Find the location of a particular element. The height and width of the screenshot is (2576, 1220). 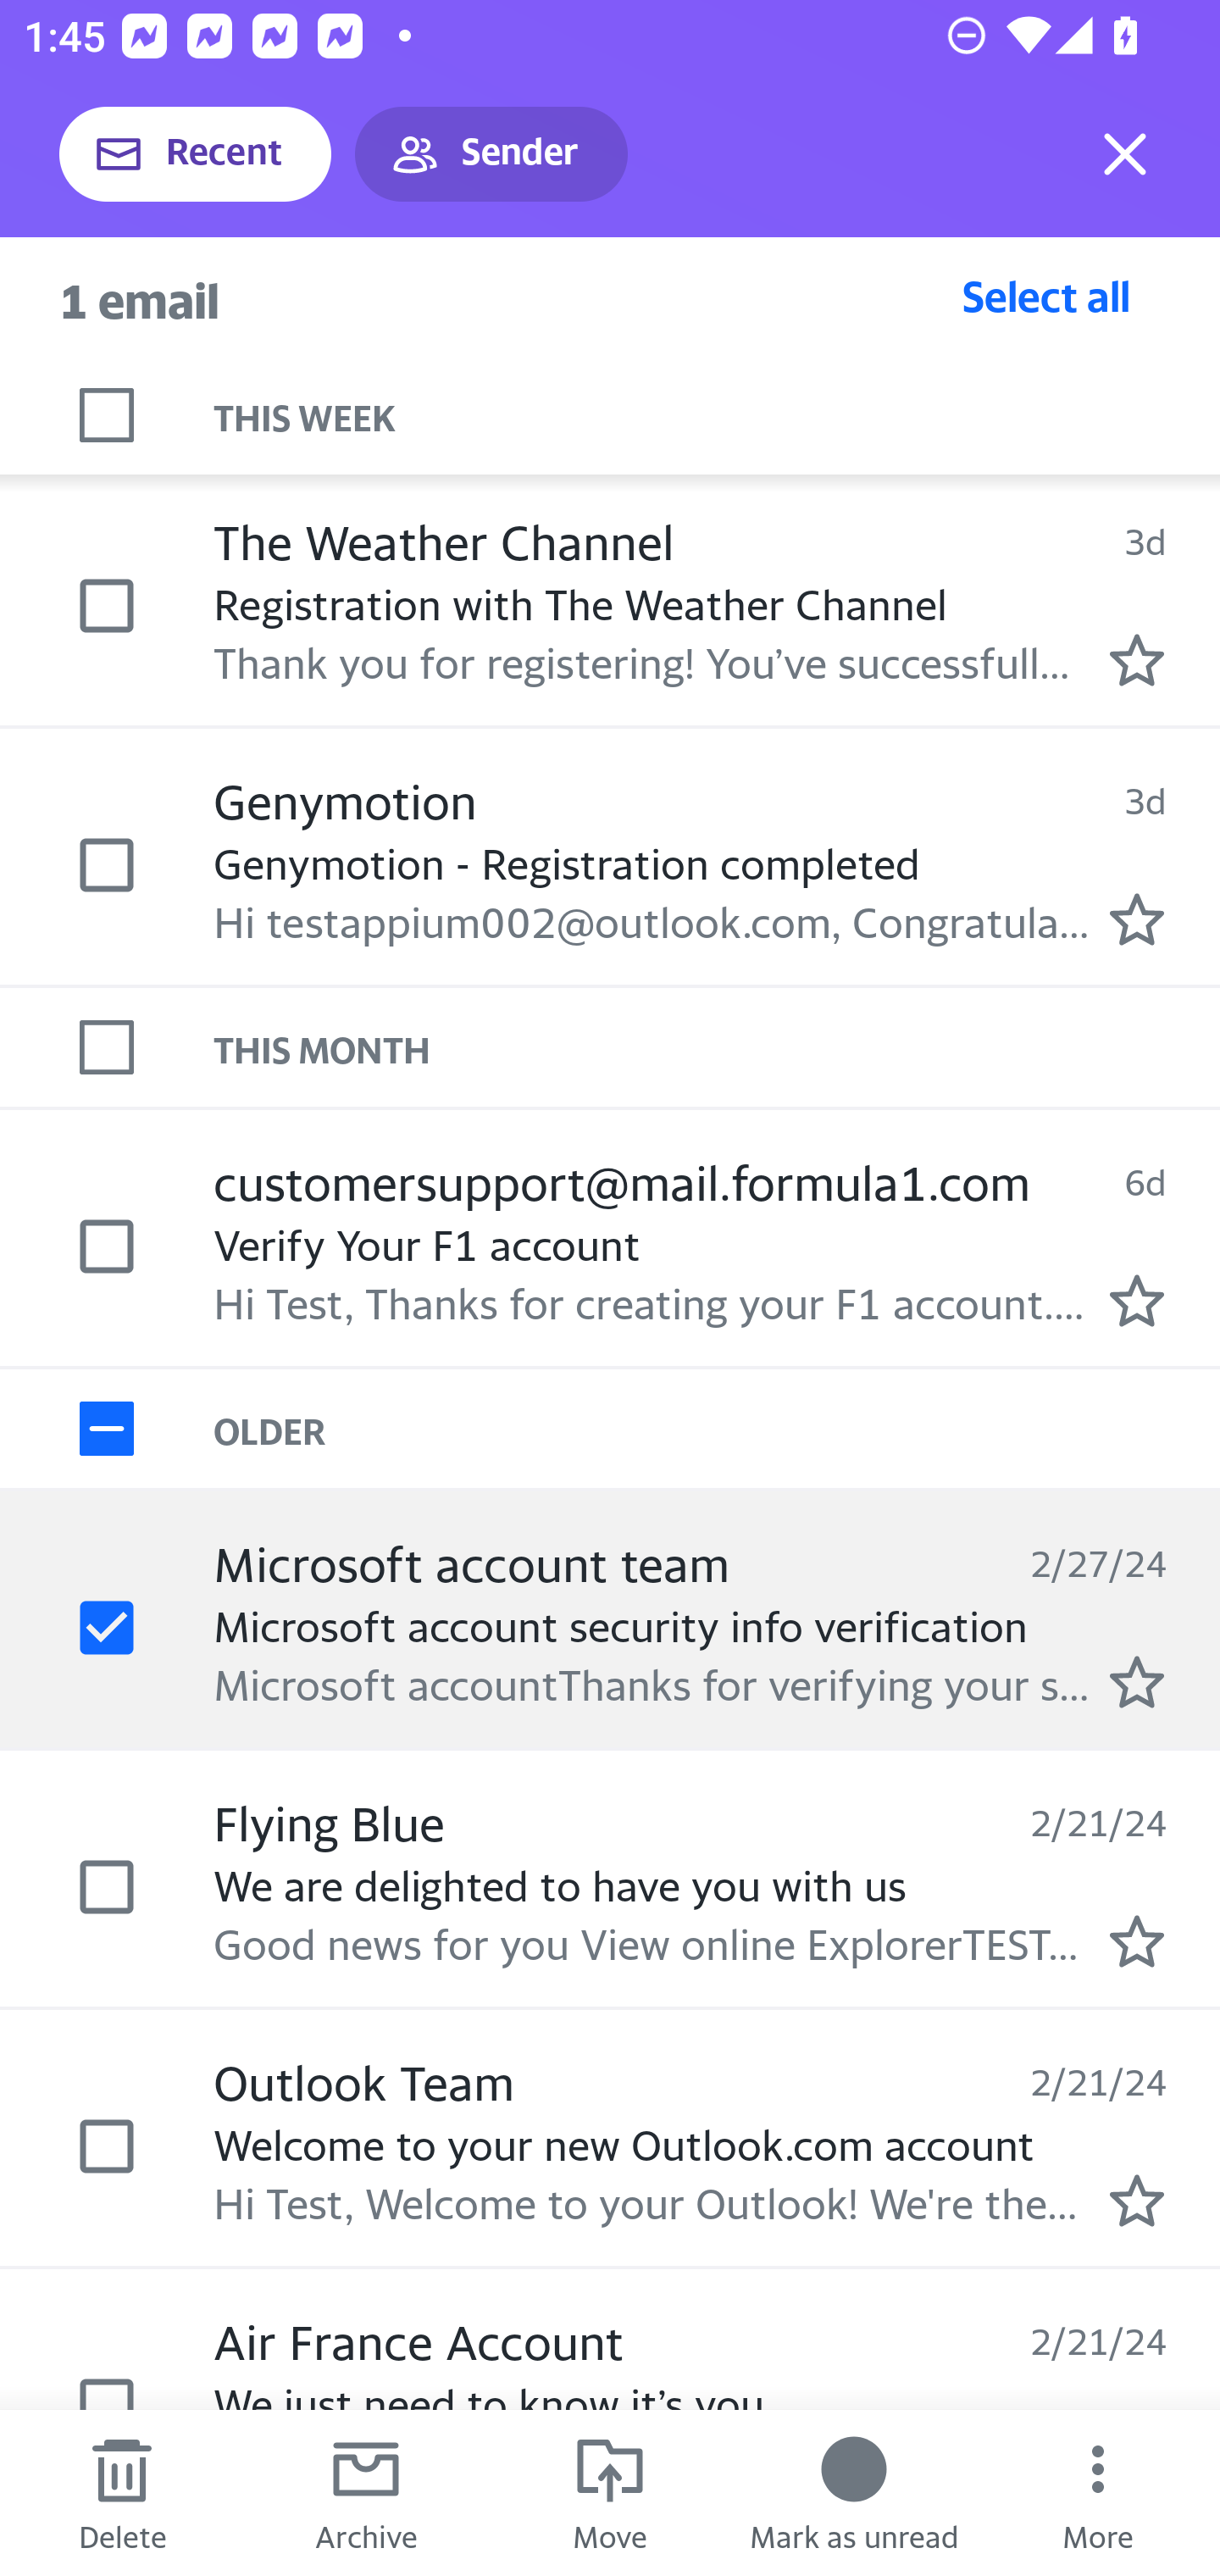

Exit selection mode is located at coordinates (1125, 154).